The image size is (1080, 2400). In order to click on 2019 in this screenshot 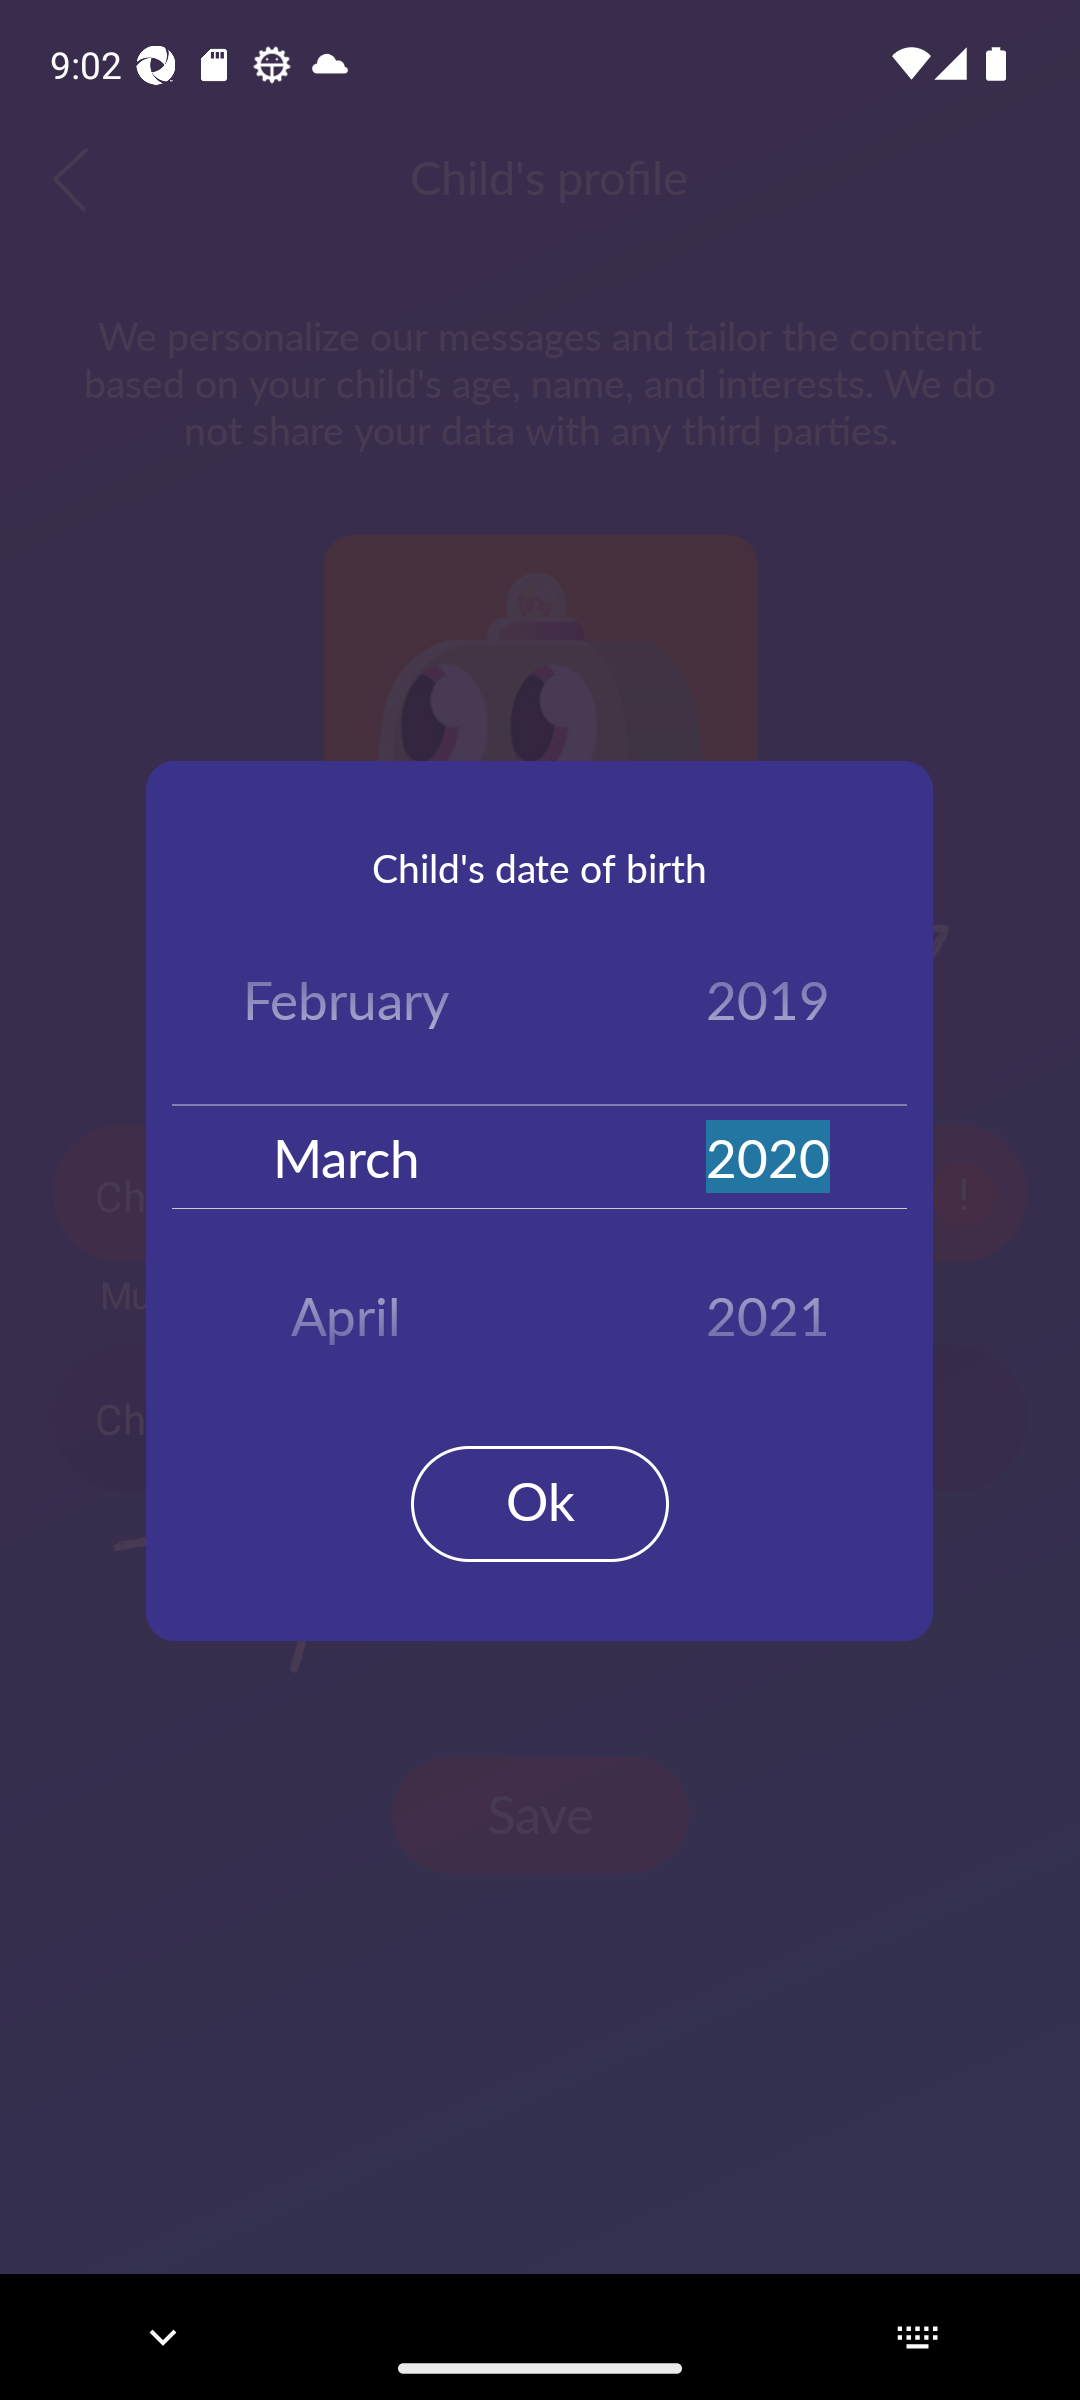, I will do `click(768, 1006)`.